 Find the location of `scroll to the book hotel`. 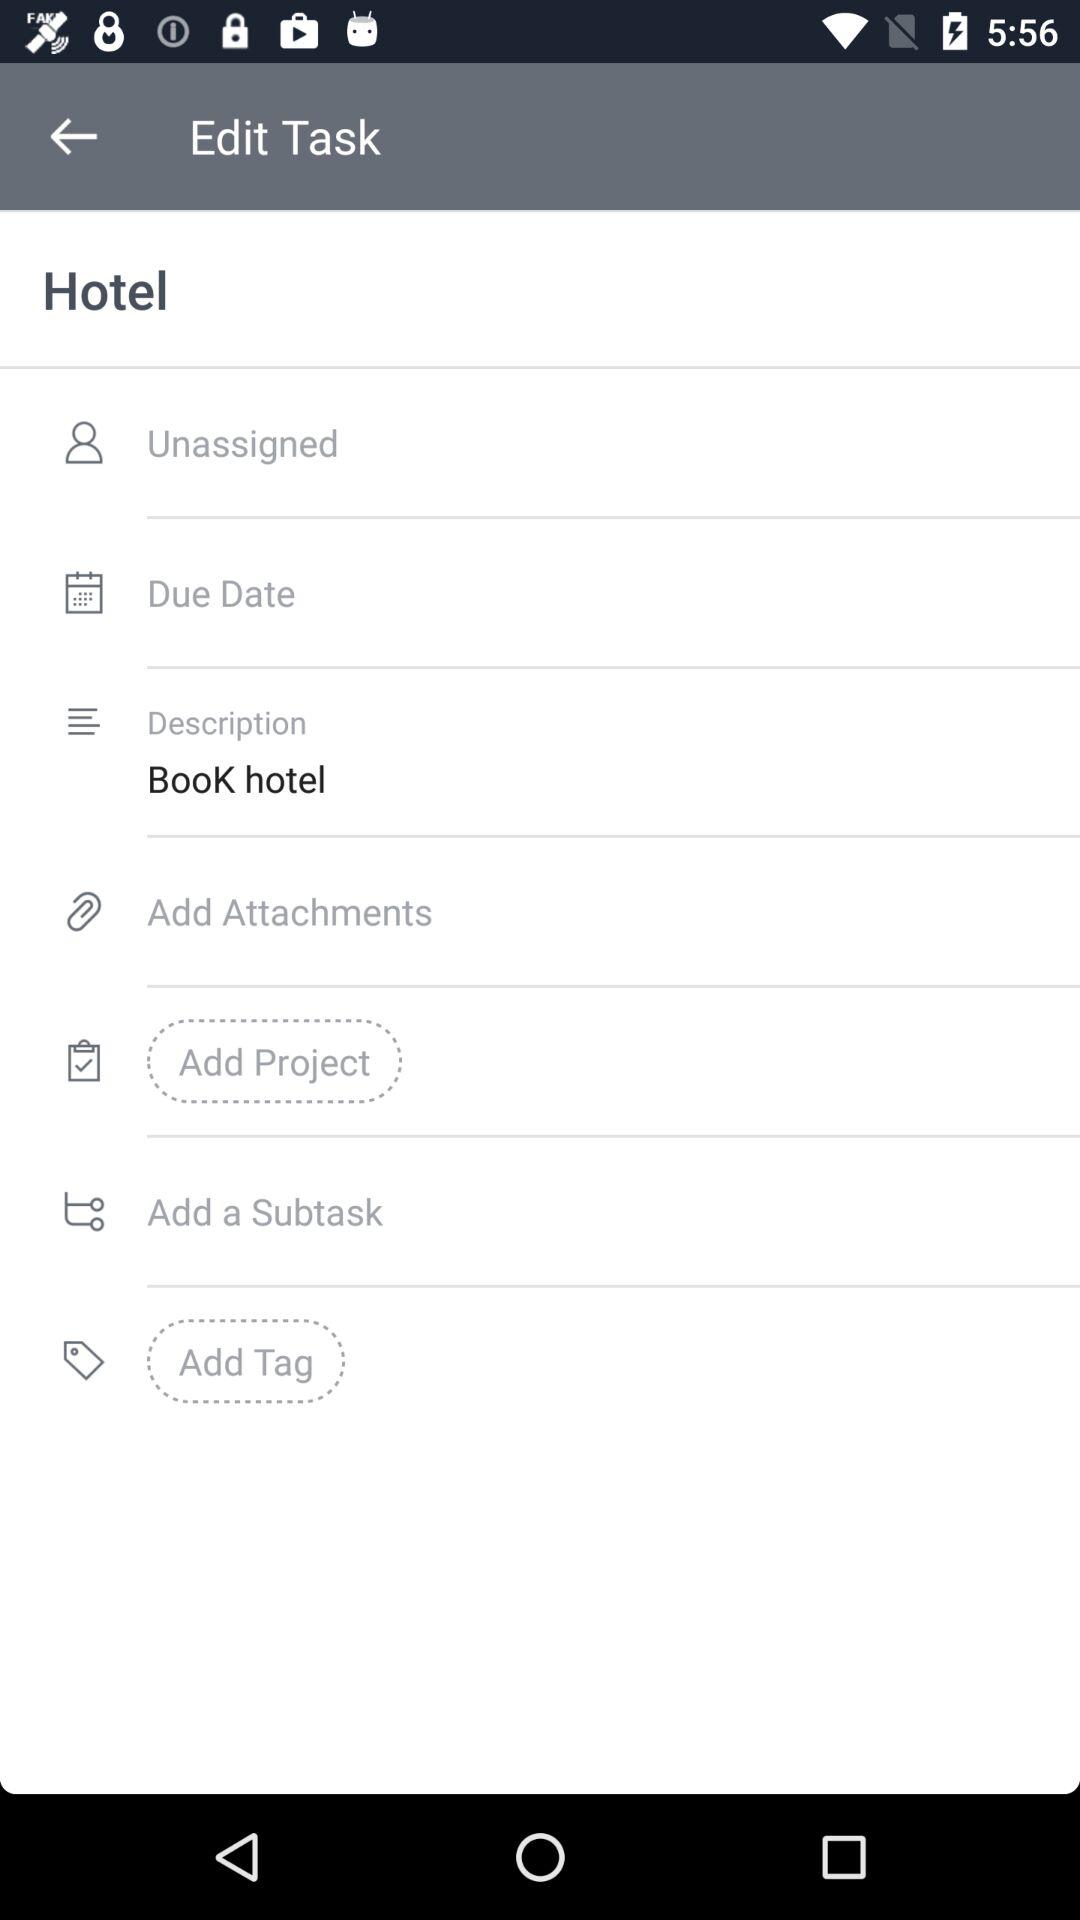

scroll to the book hotel is located at coordinates (613, 778).